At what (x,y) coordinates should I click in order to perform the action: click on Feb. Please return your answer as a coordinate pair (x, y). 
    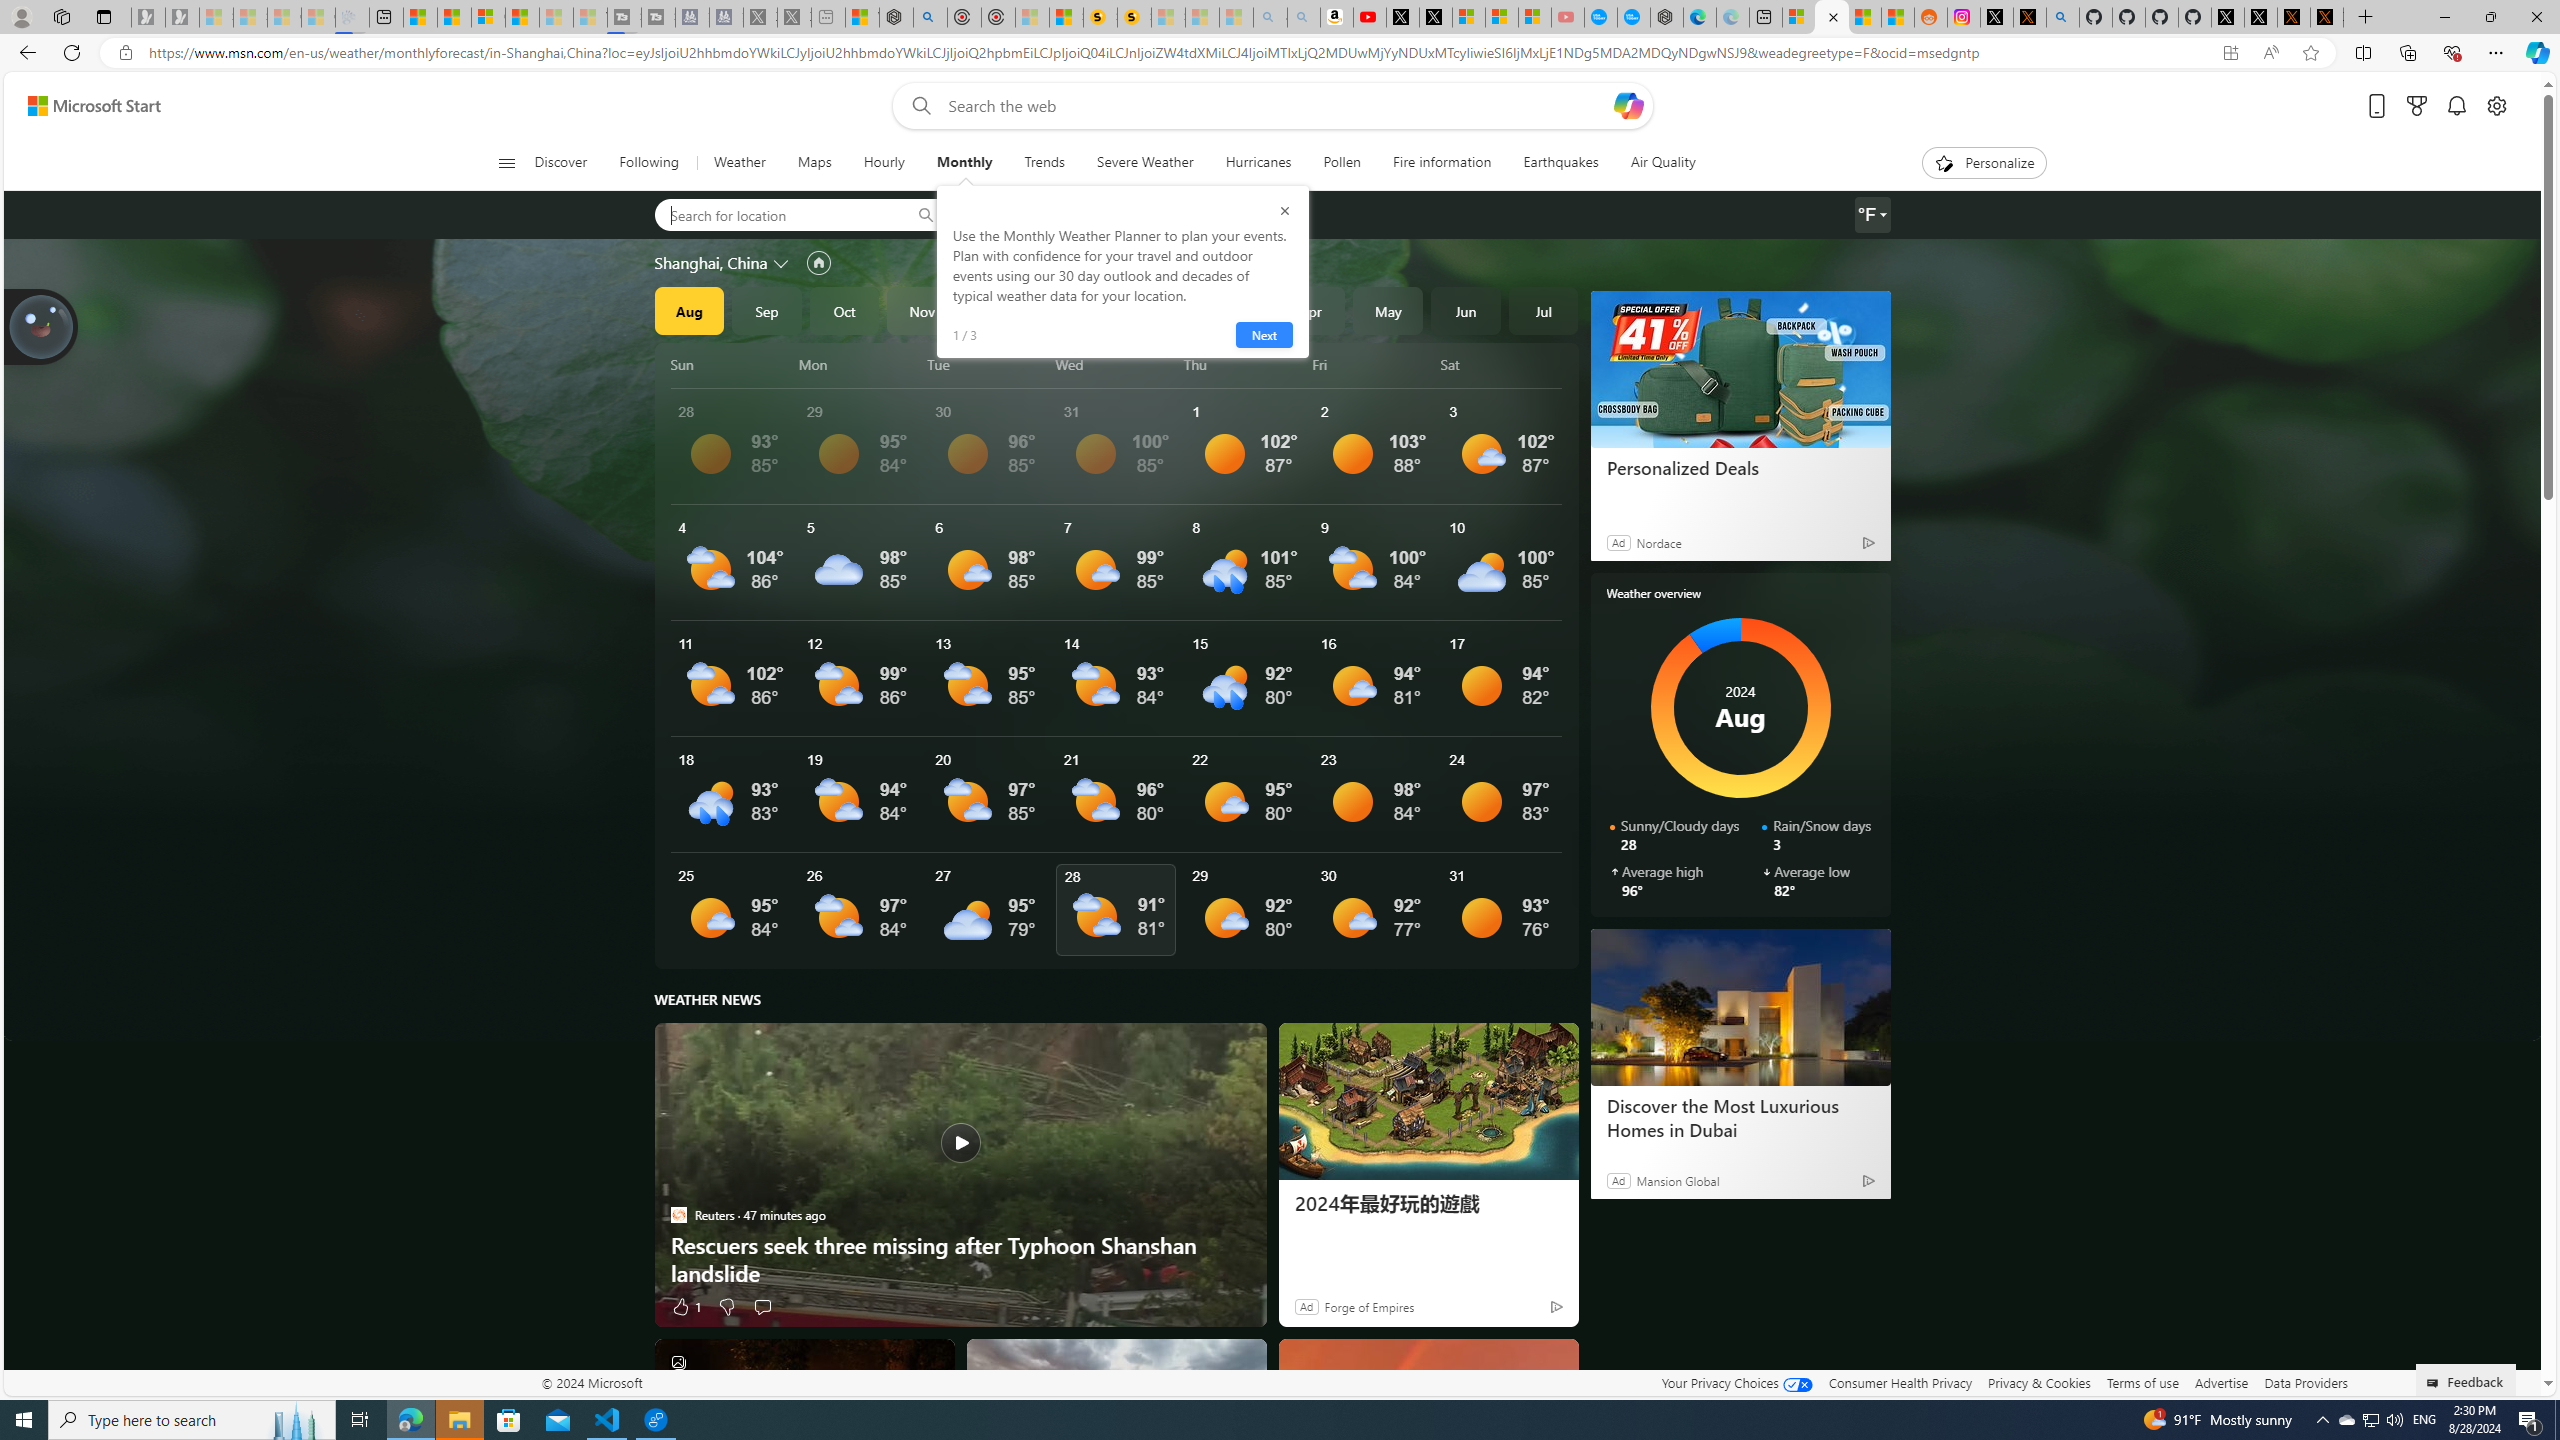
    Looking at the image, I should click on (1156, 310).